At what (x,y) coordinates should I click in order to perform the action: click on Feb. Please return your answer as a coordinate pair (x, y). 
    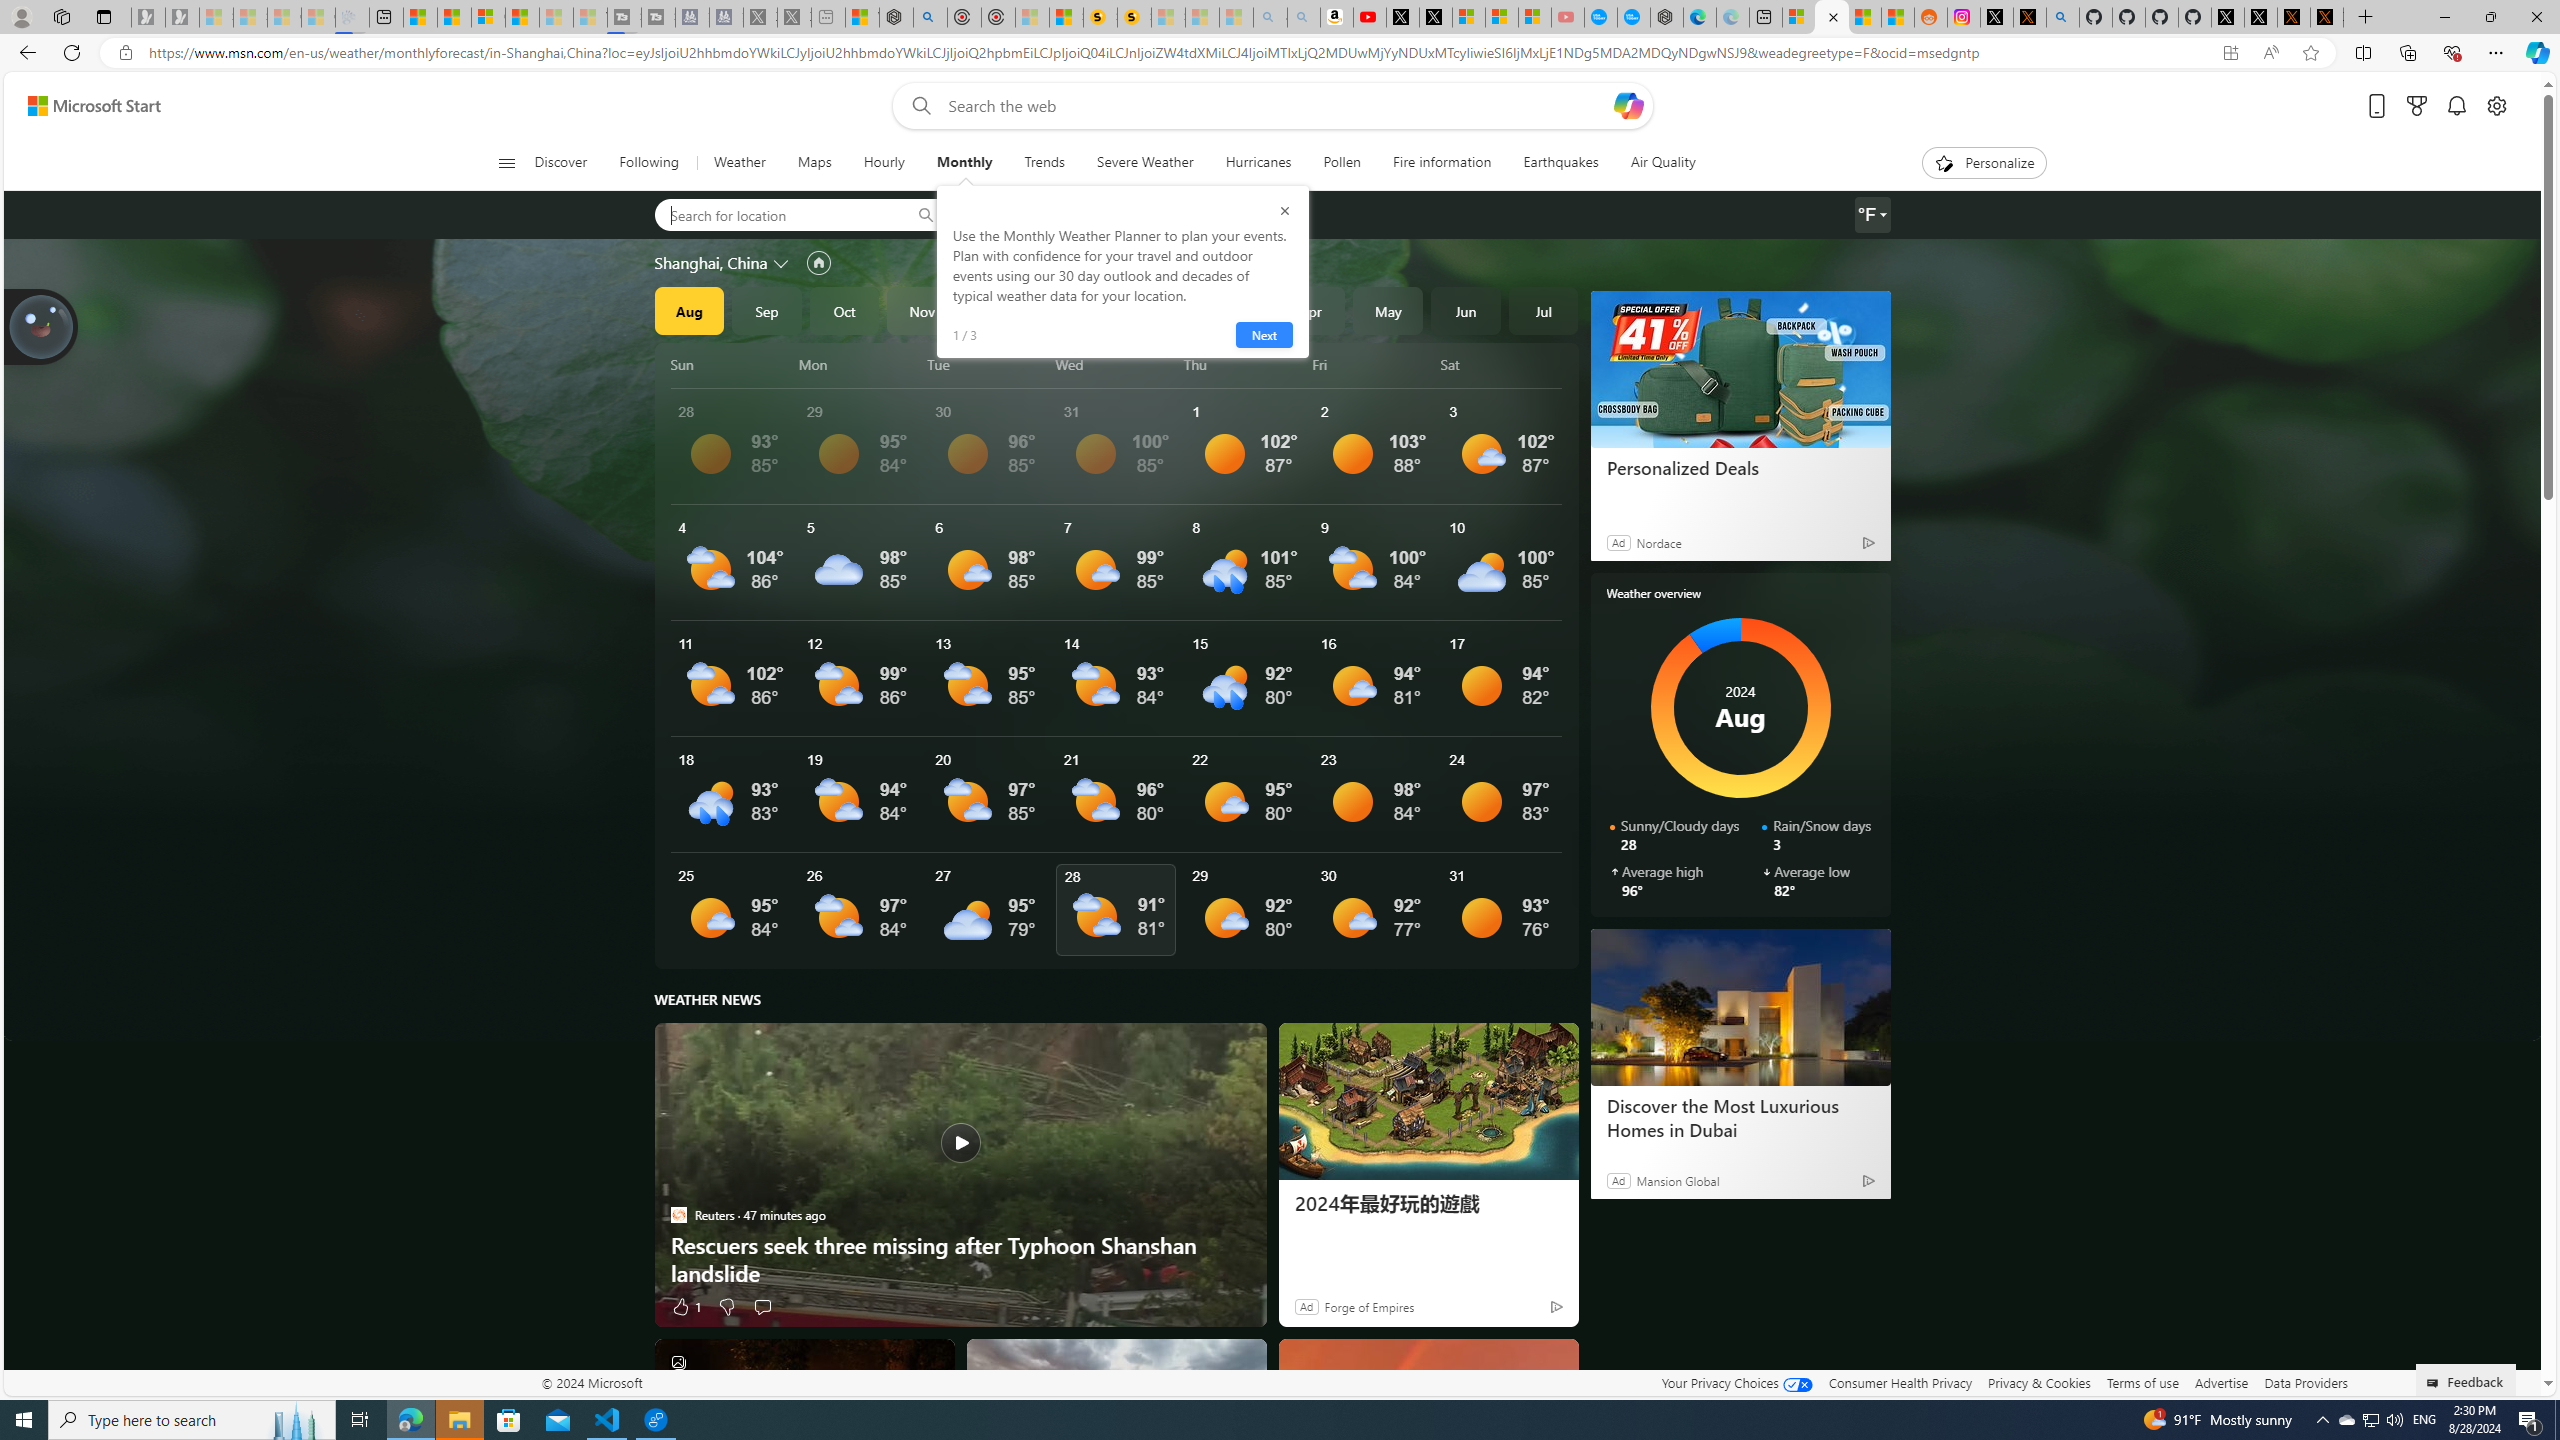
    Looking at the image, I should click on (1156, 310).